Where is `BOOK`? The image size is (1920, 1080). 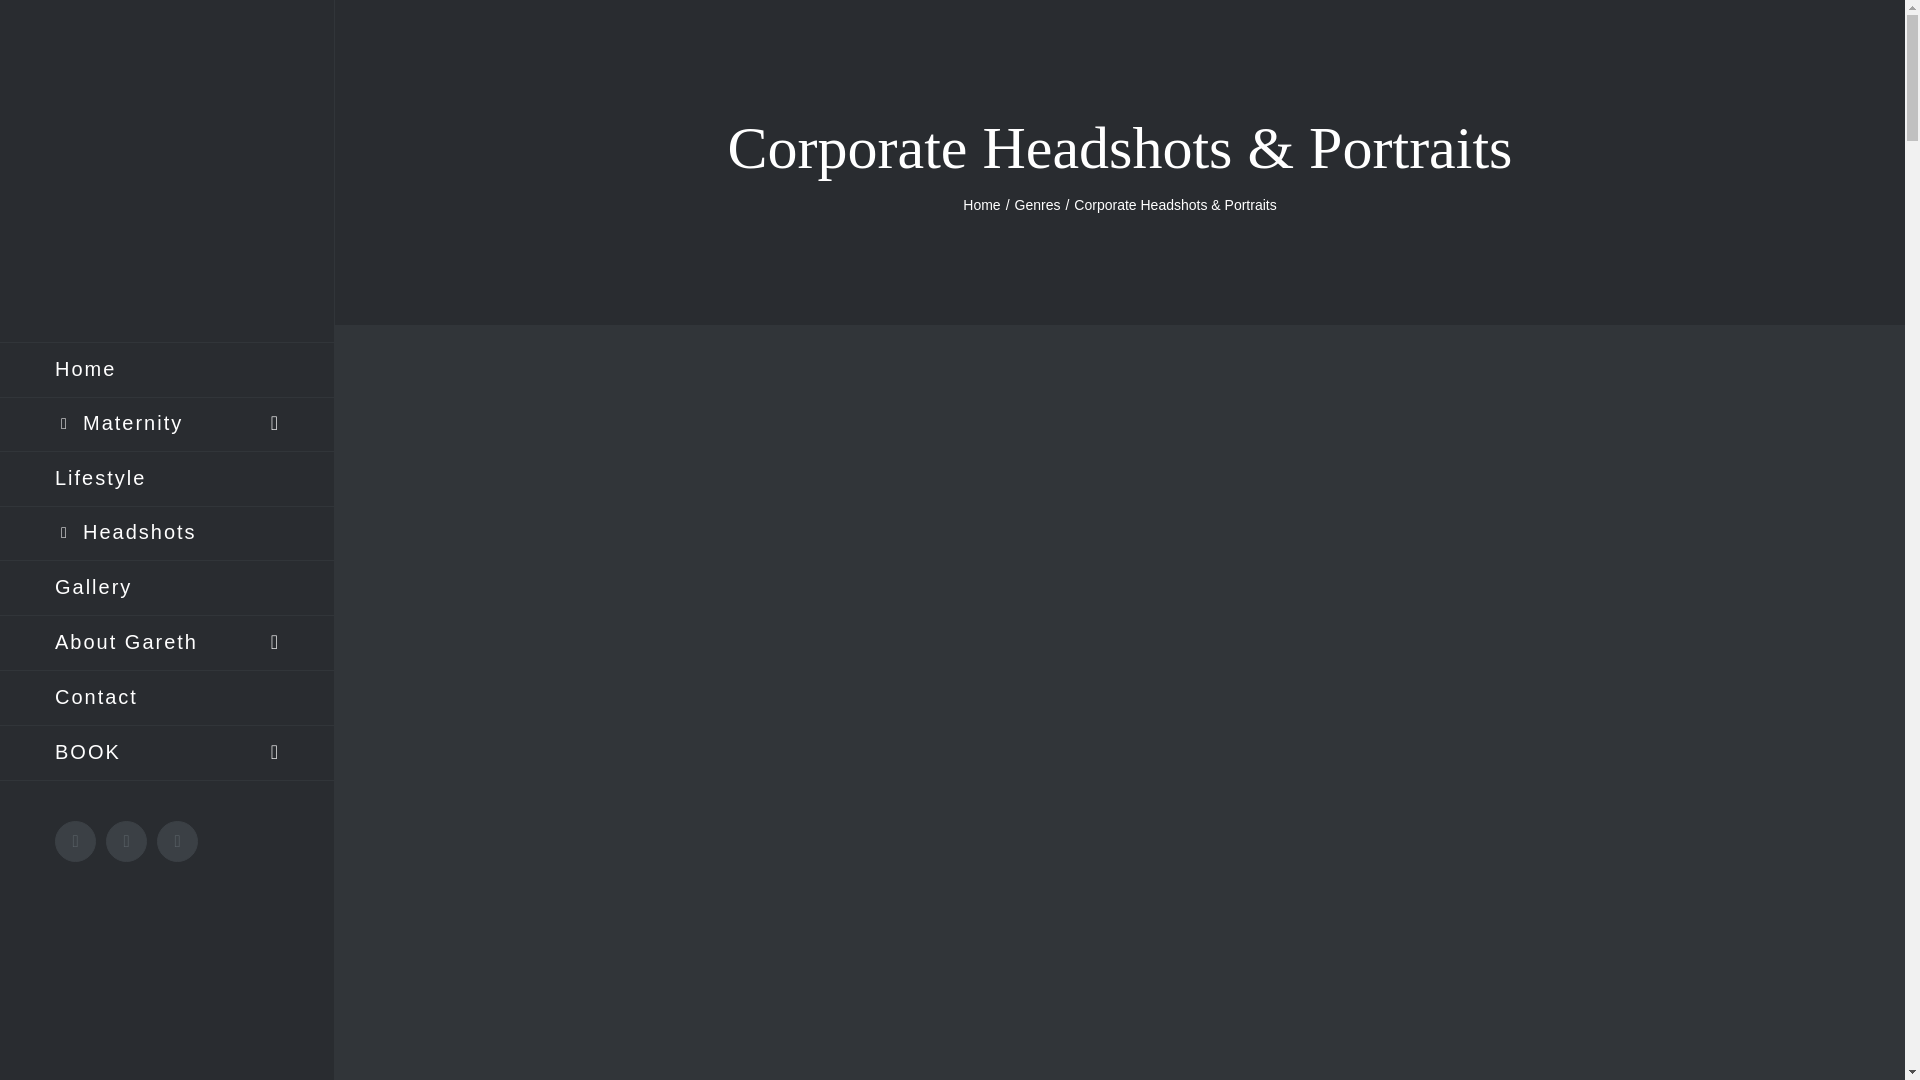 BOOK is located at coordinates (167, 752).